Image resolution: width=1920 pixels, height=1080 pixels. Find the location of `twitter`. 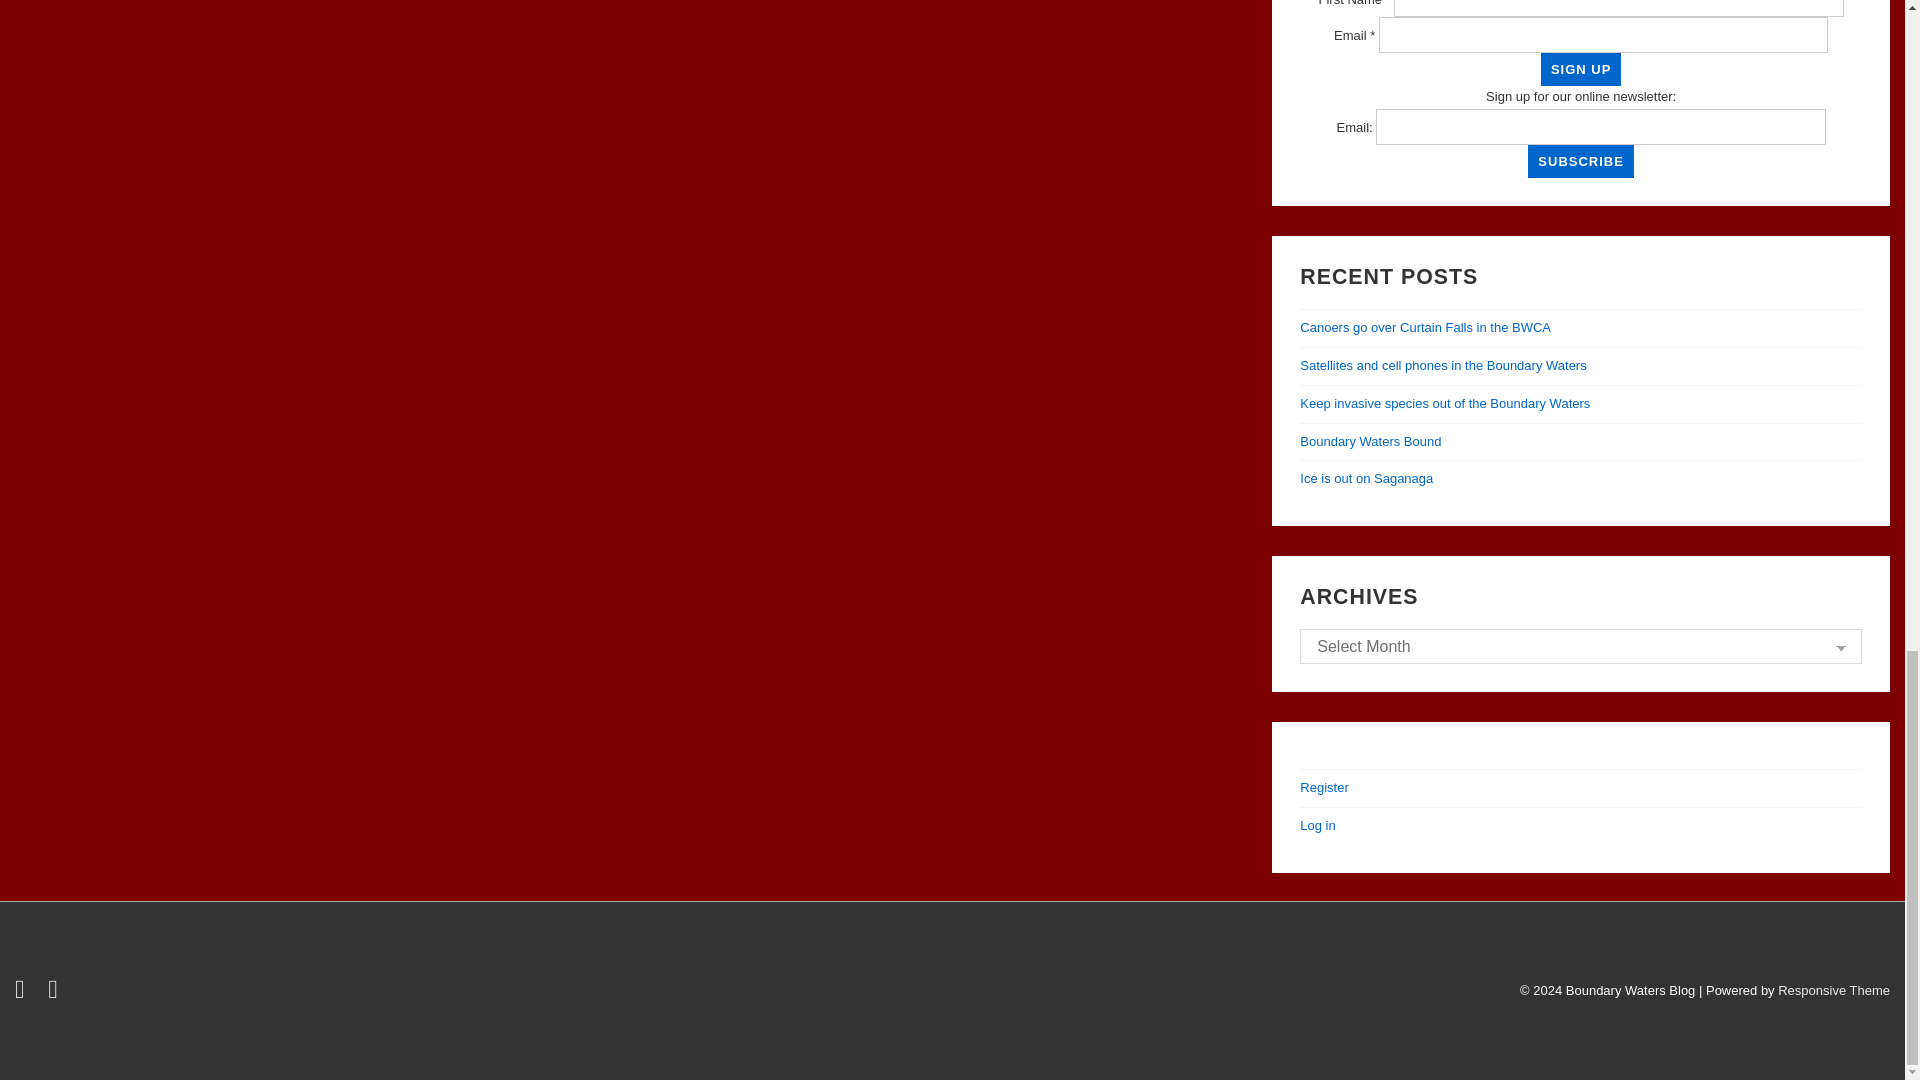

twitter is located at coordinates (24, 994).